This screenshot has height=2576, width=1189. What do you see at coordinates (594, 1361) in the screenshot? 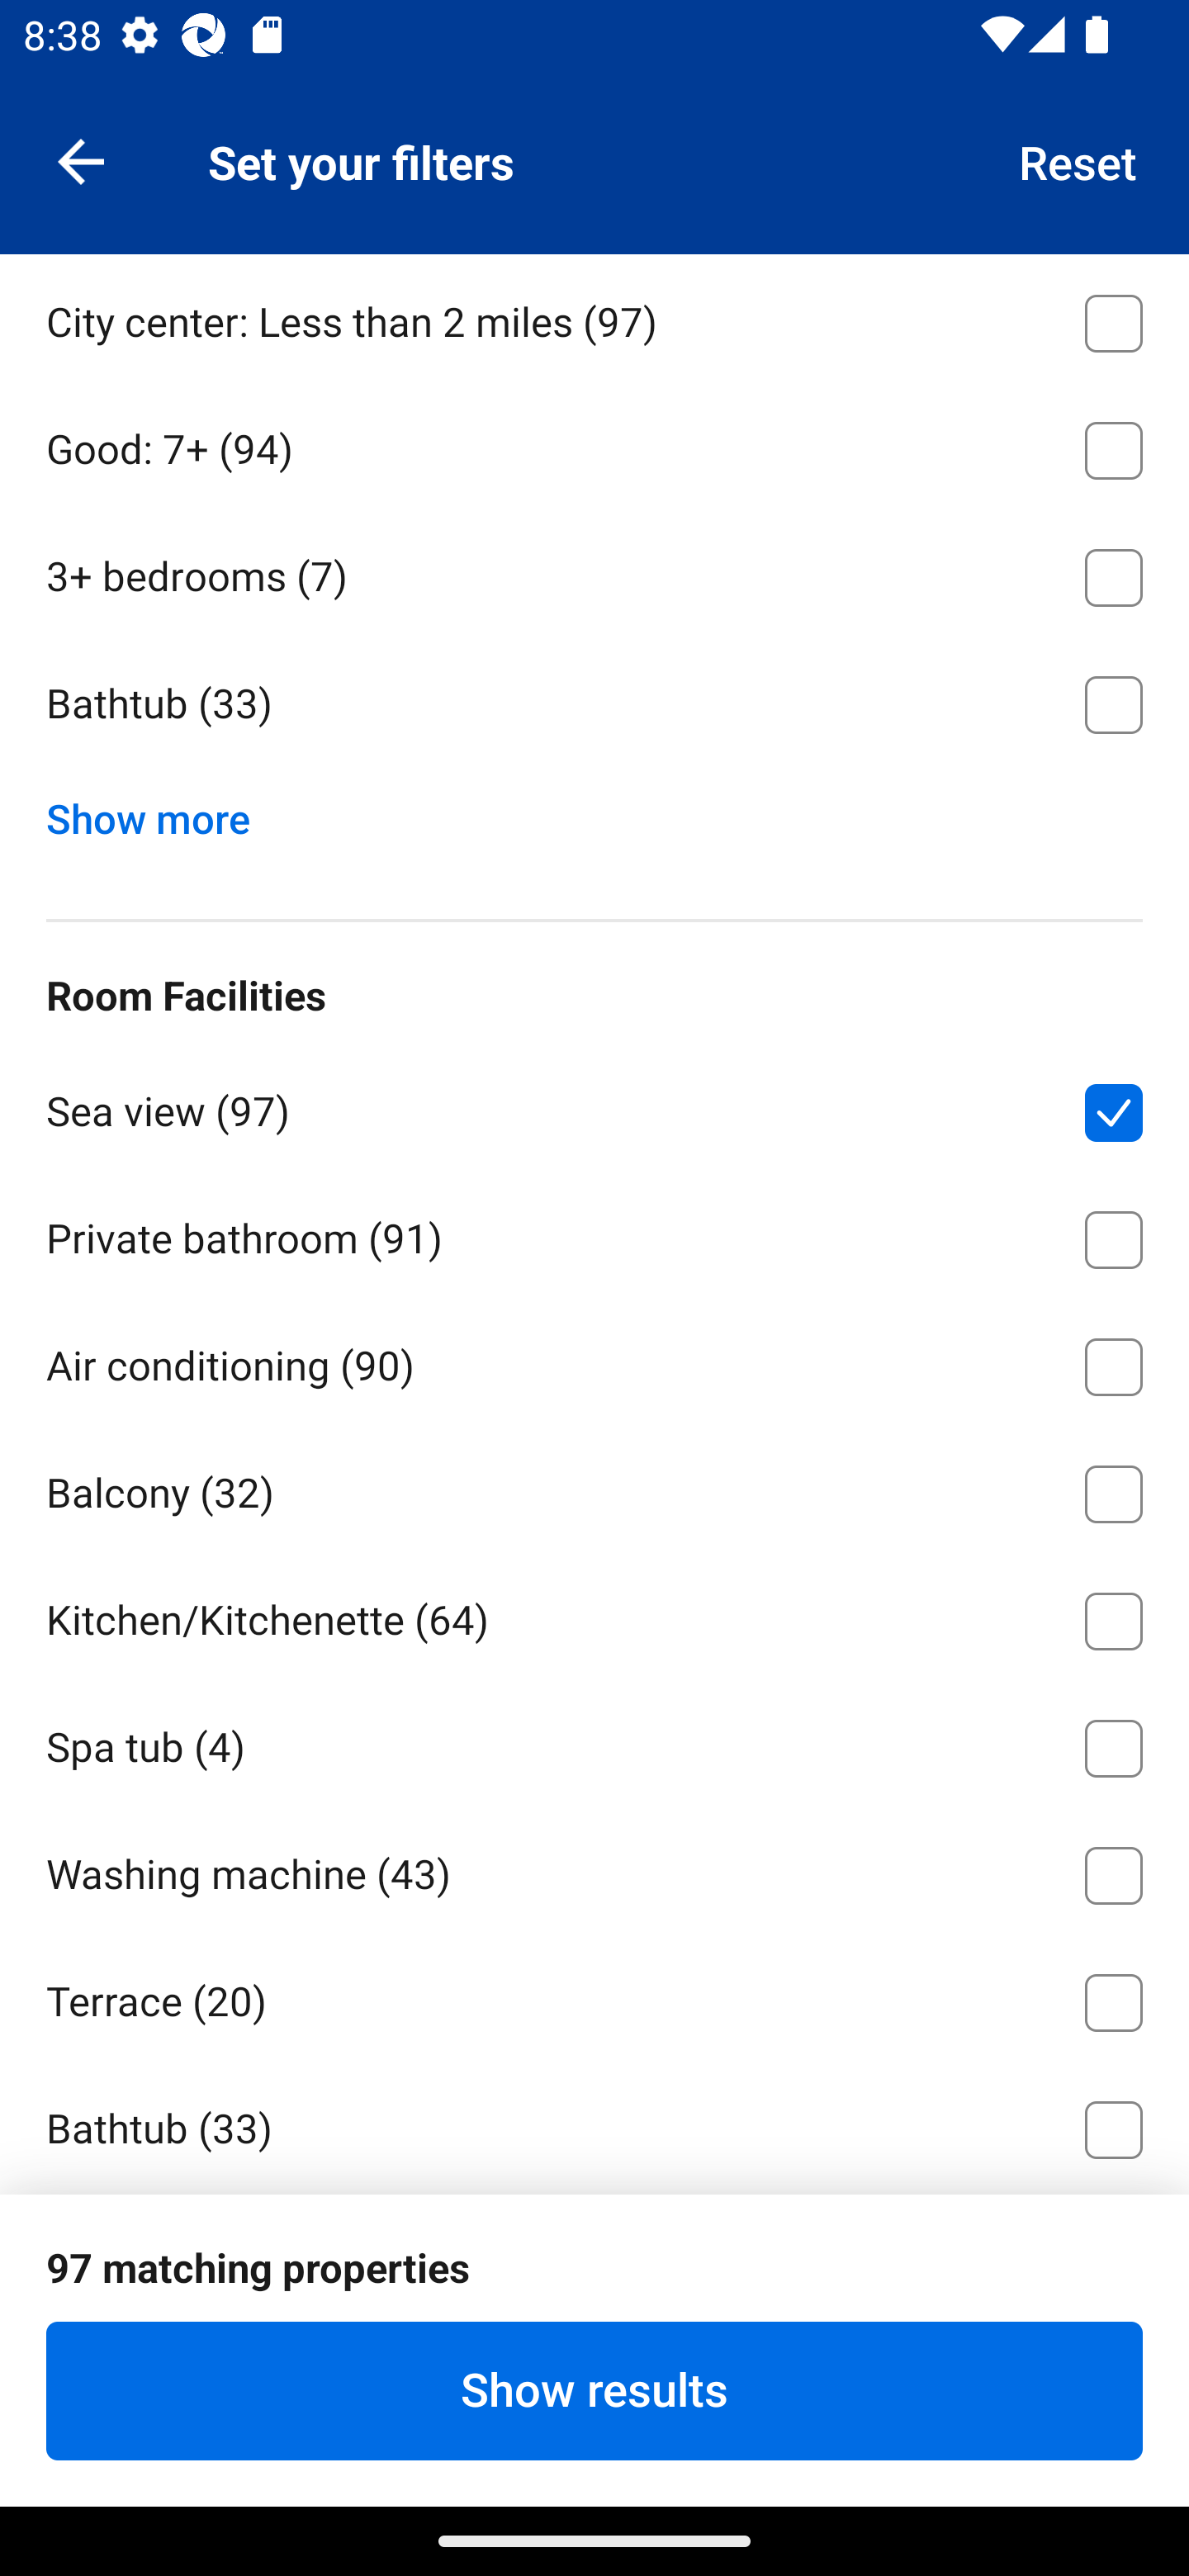
I see `Air conditioning ⁦(90)` at bounding box center [594, 1361].